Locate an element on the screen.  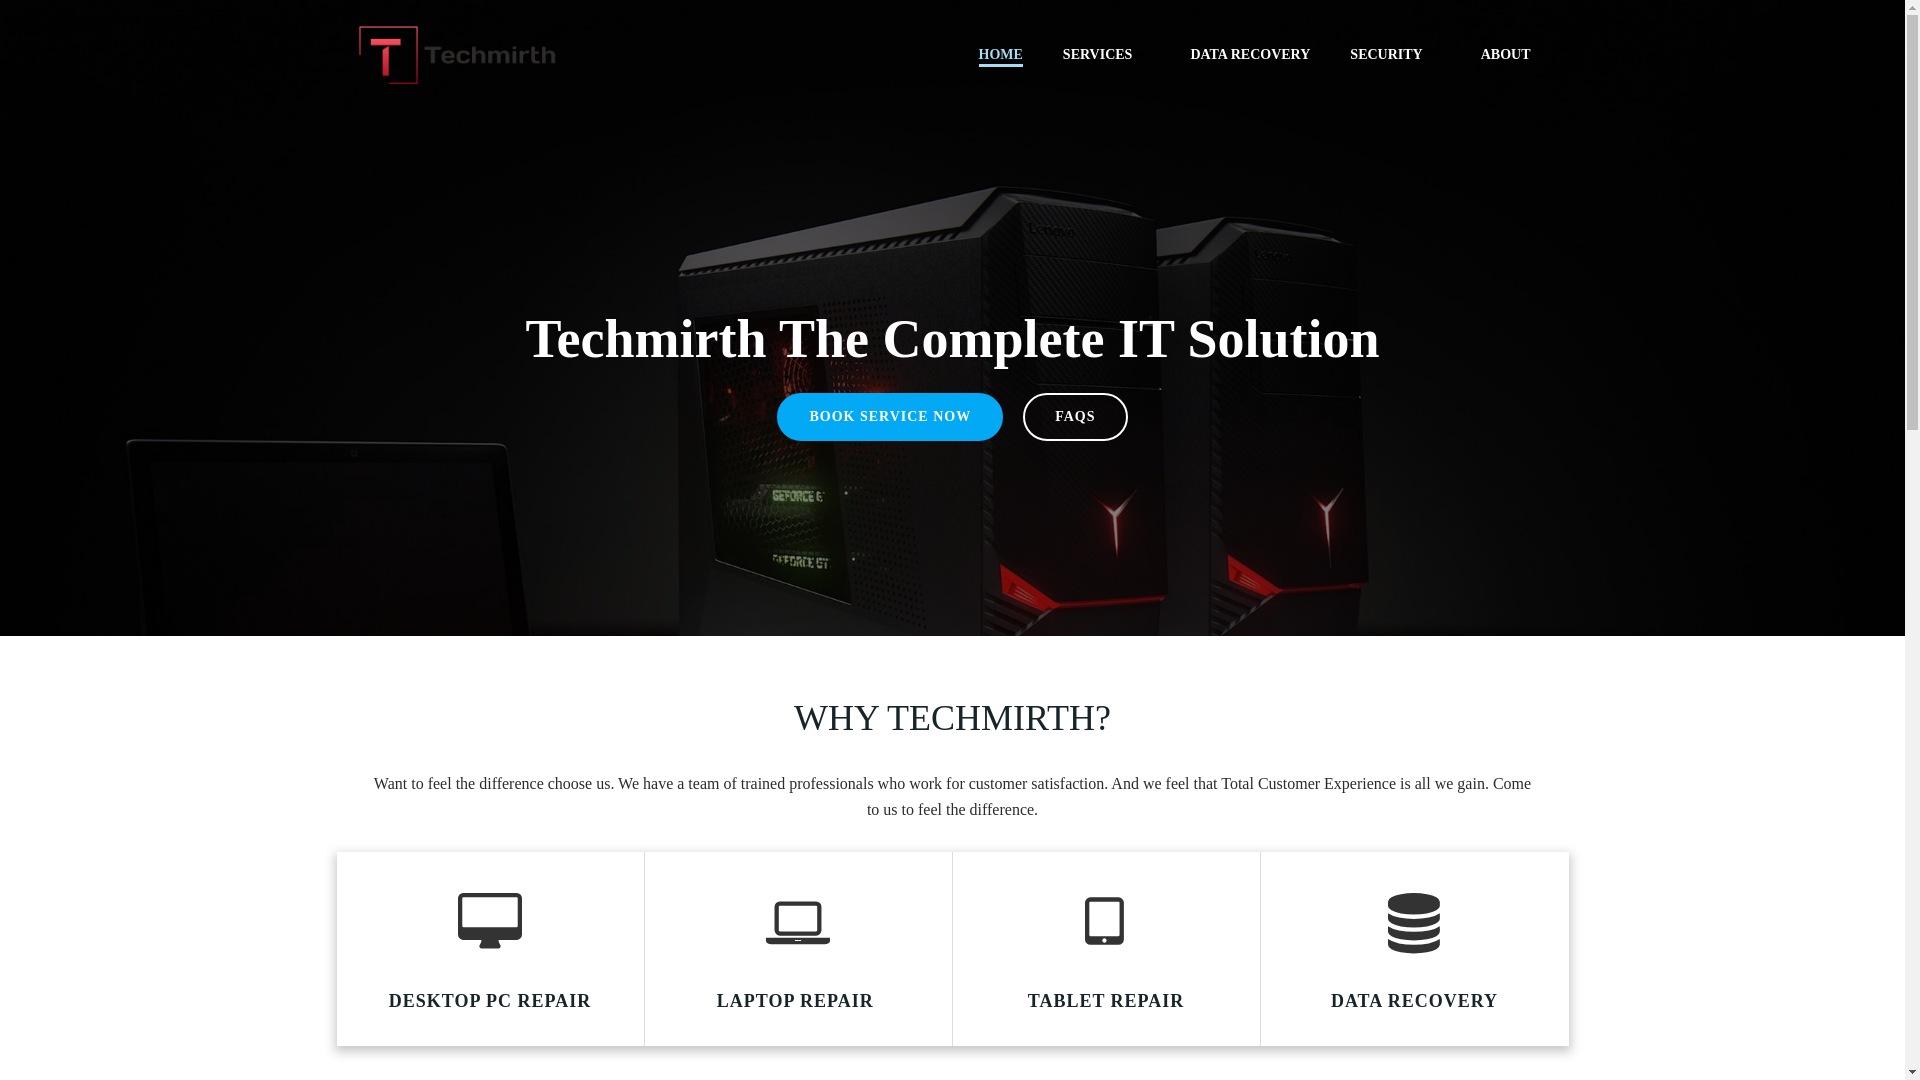
Techmirth is located at coordinates (1076, 1050).